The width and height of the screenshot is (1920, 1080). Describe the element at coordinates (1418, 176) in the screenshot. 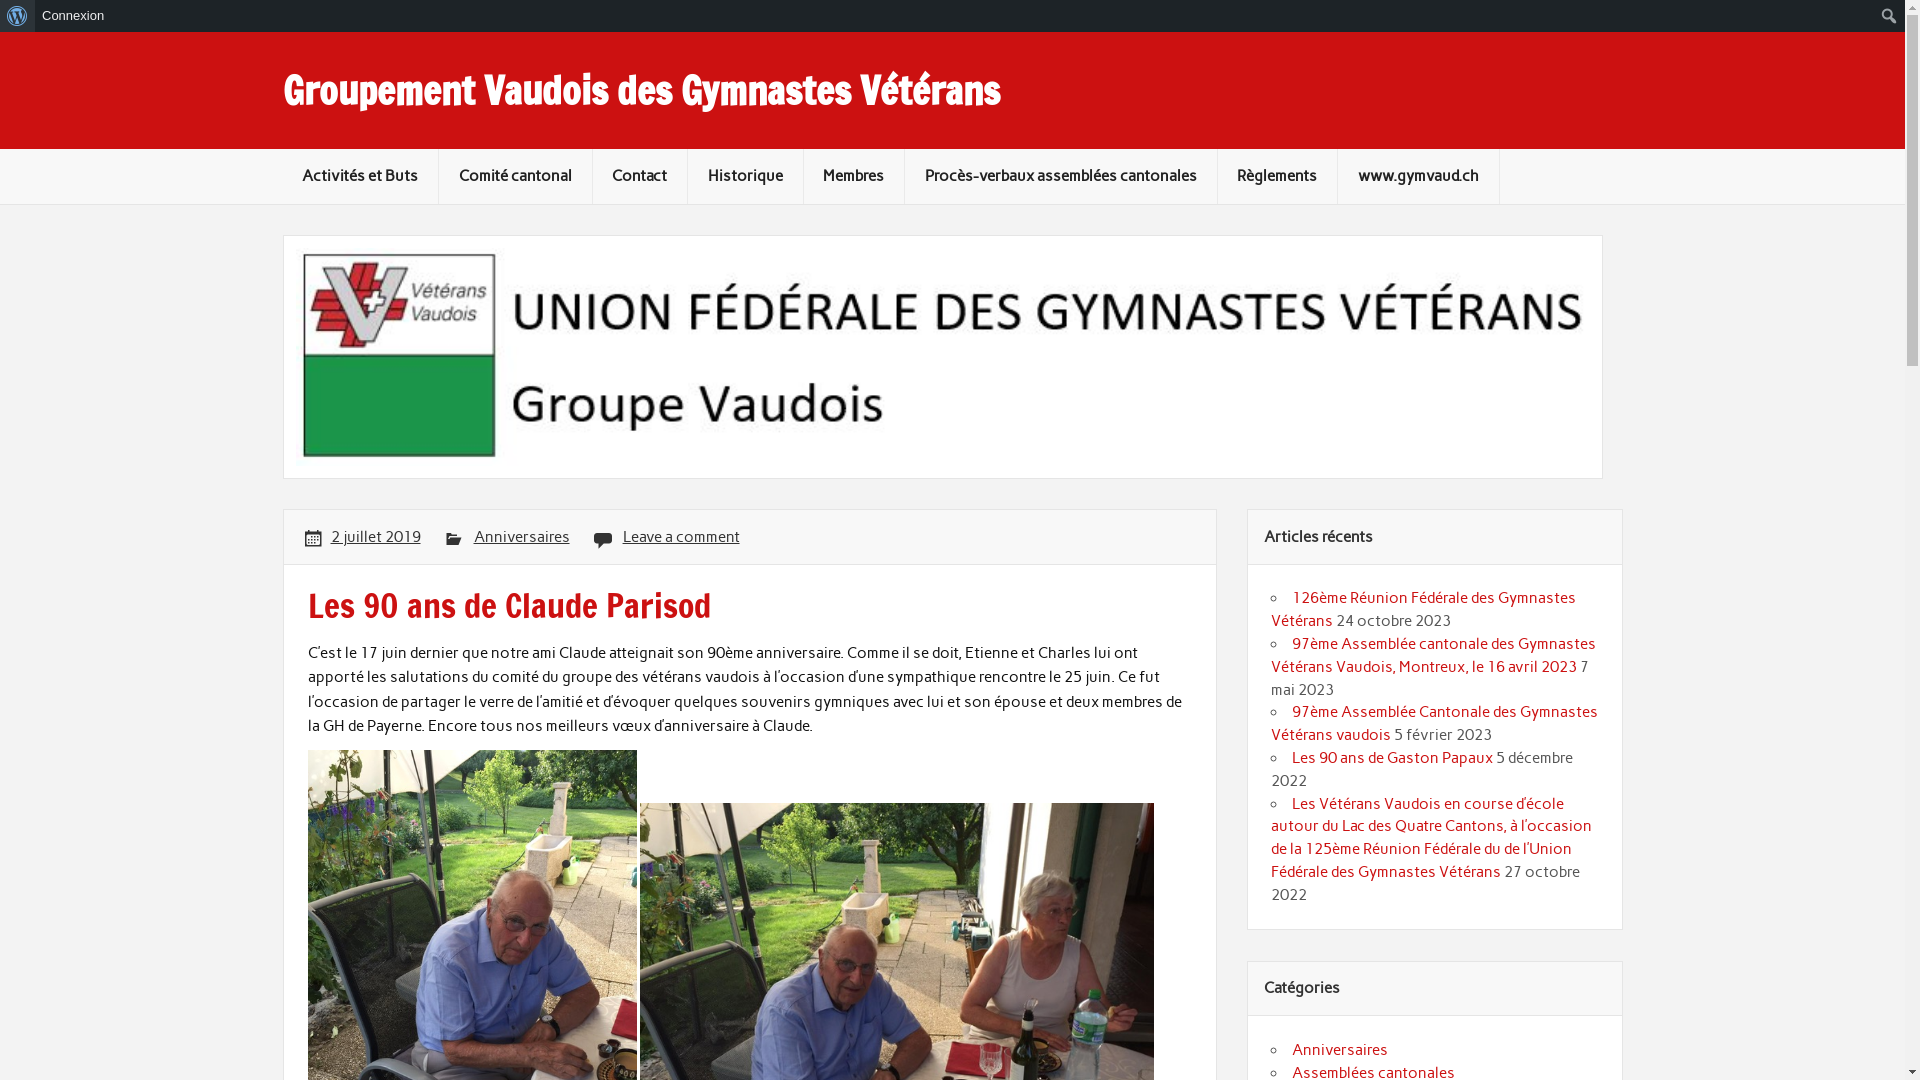

I see `www.gymvaud.ch` at that location.